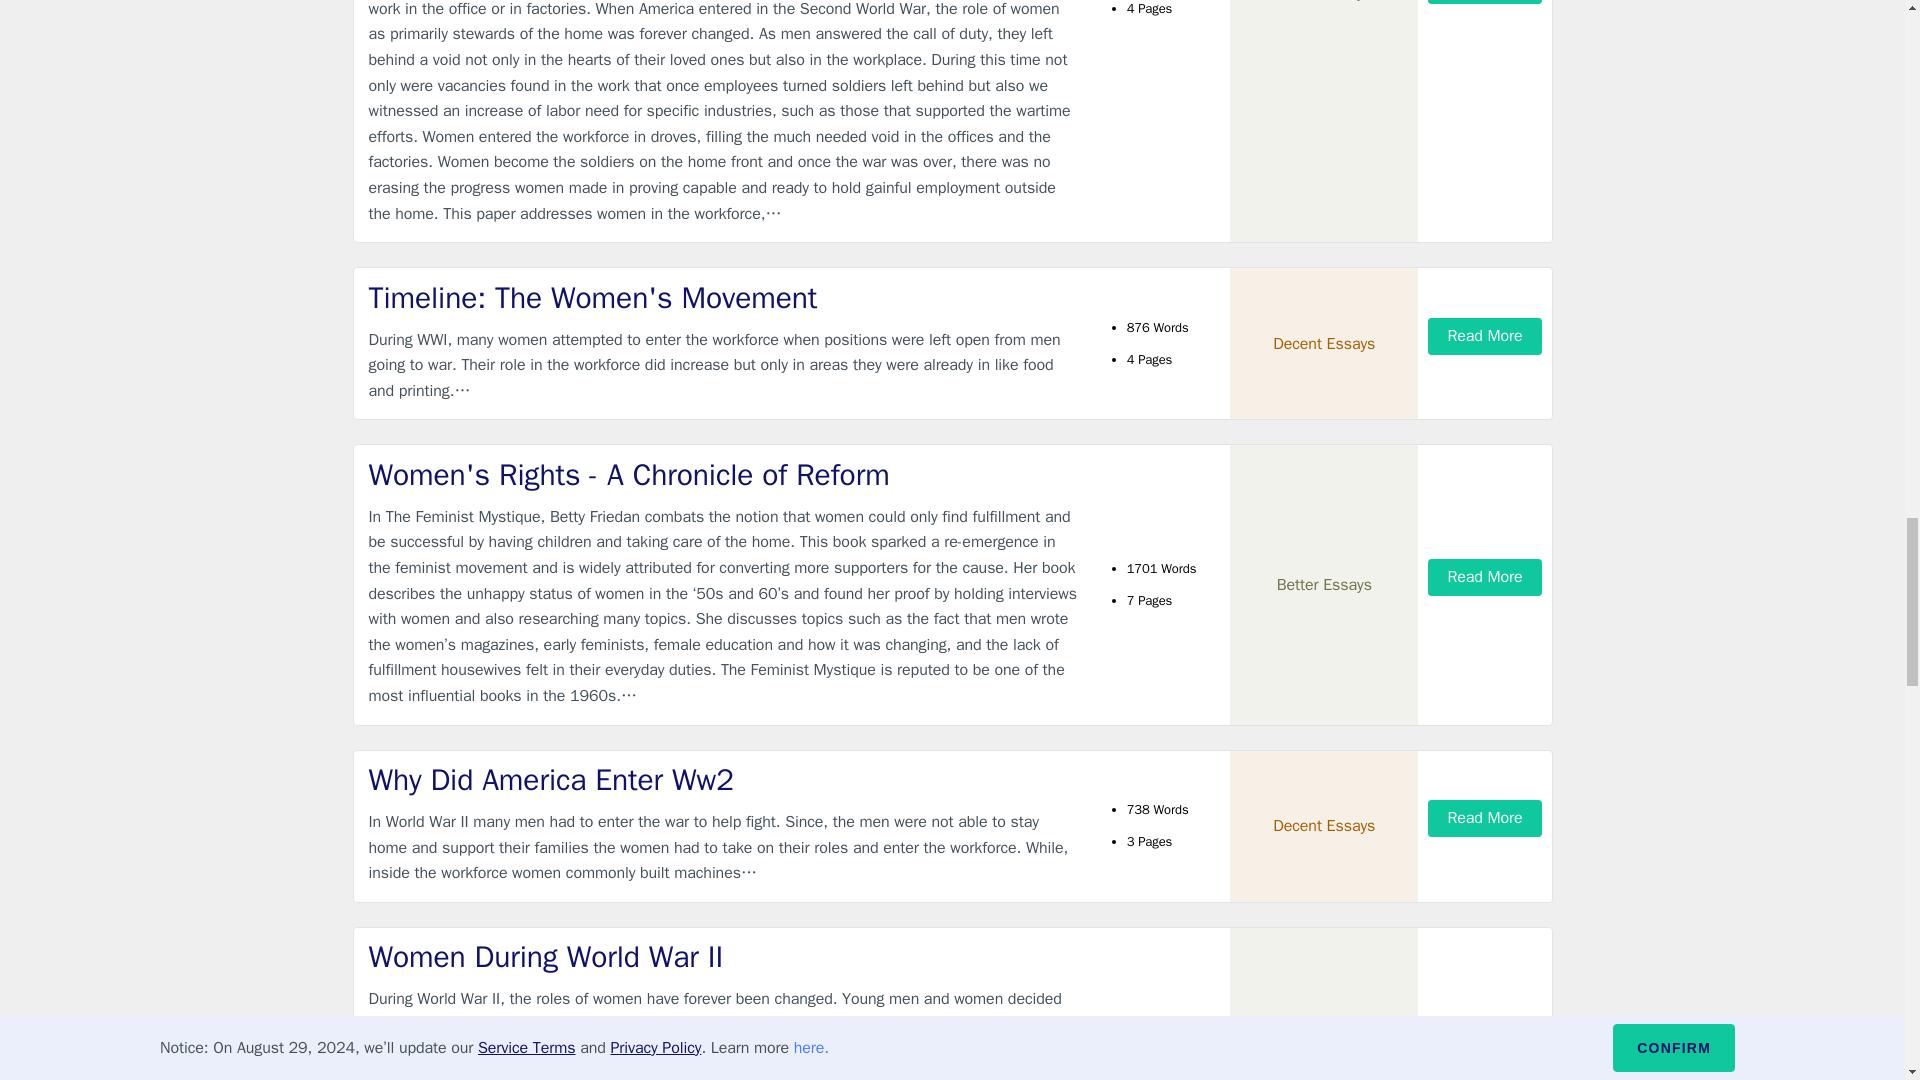 The image size is (1920, 1080). I want to click on Timeline: The Women's Movement, so click(724, 298).